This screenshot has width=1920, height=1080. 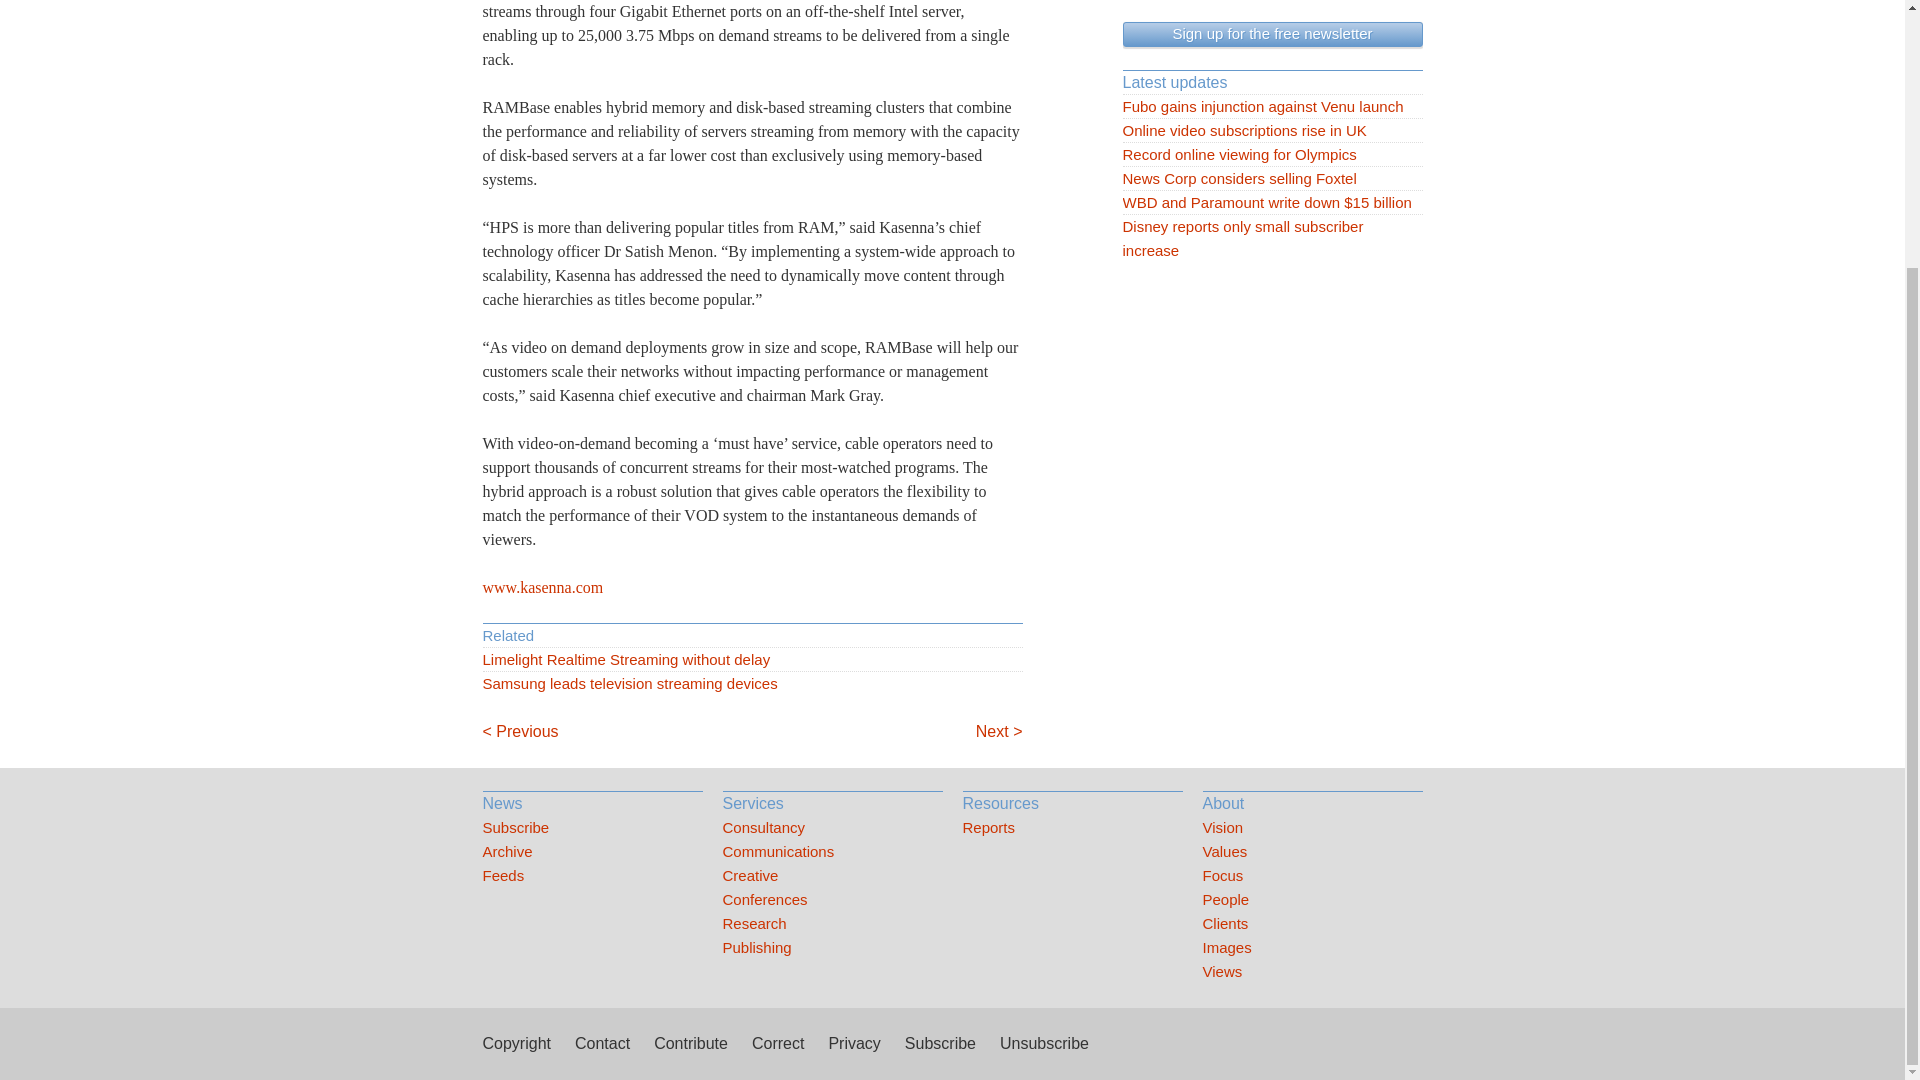 I want to click on Fubo gains injunction against Venu launch, so click(x=1272, y=106).